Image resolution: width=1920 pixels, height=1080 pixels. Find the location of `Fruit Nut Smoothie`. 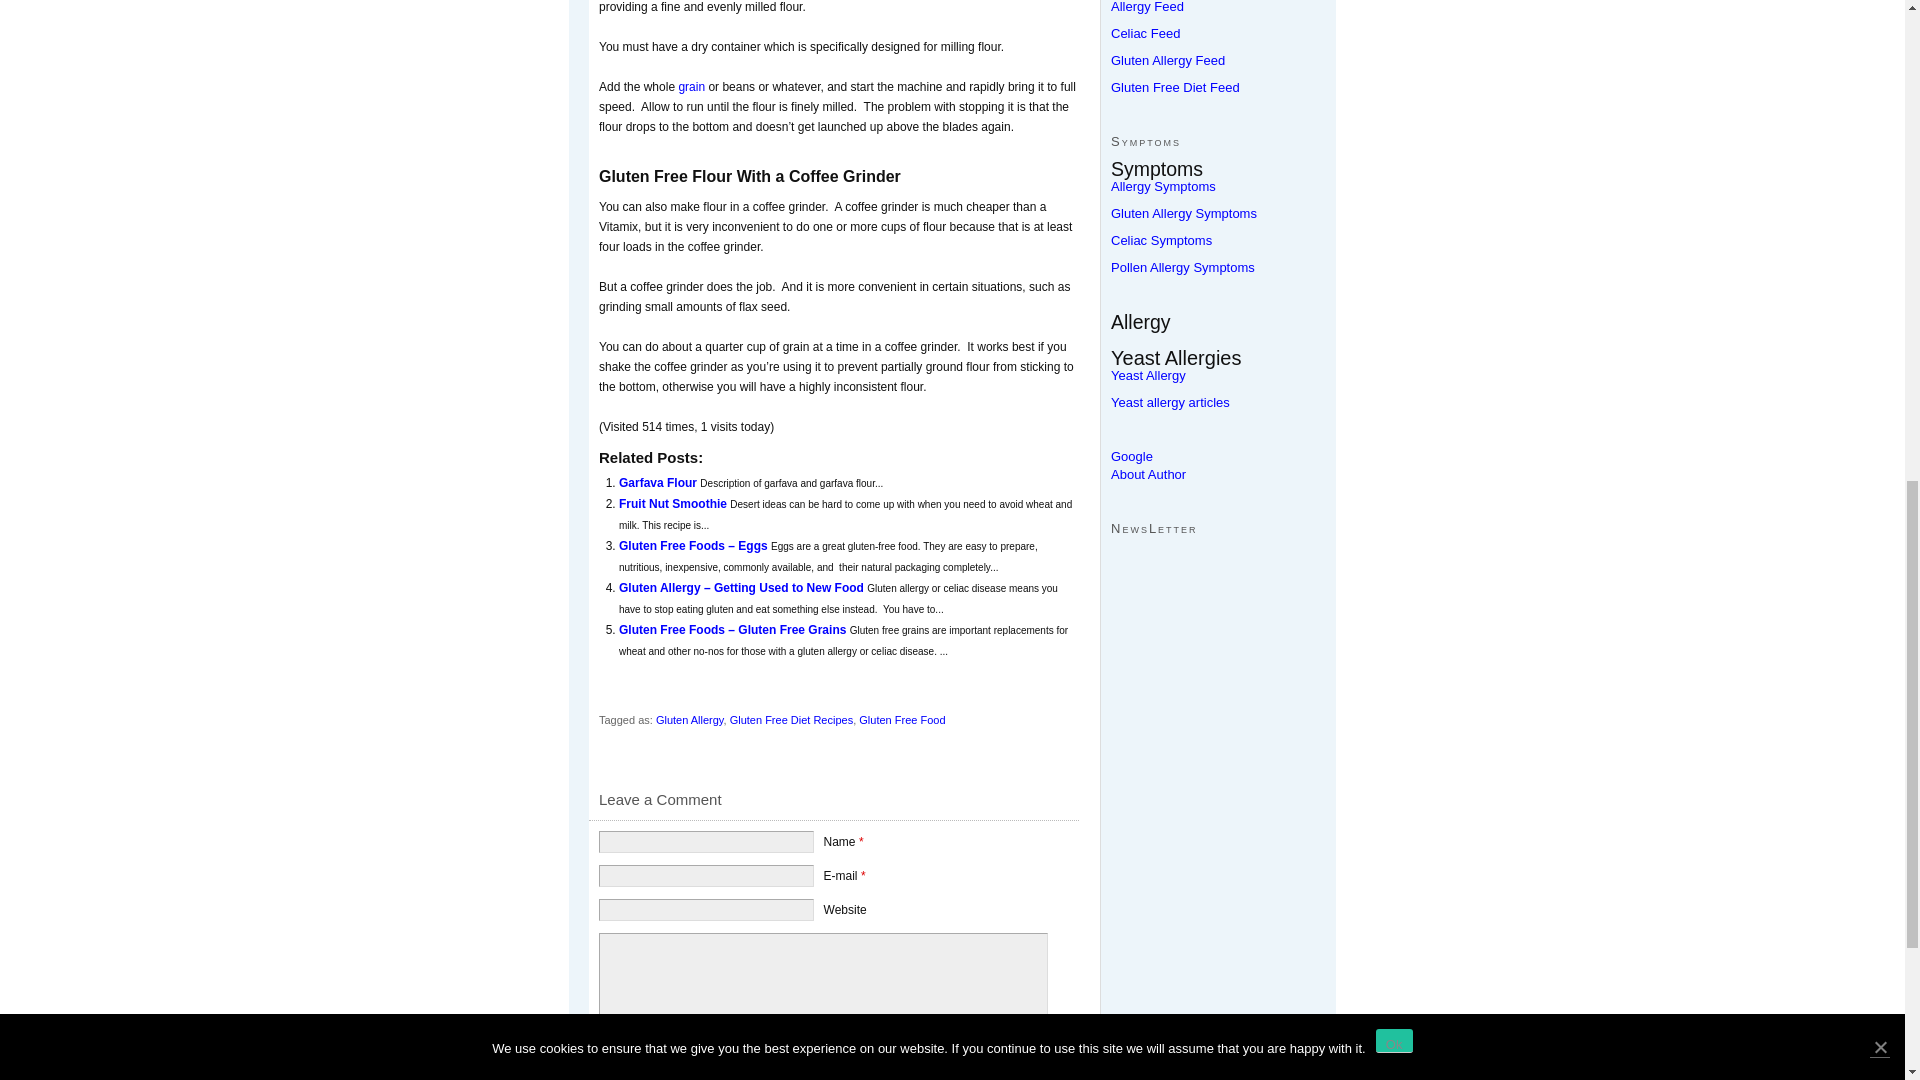

Fruit Nut Smoothie is located at coordinates (674, 503).